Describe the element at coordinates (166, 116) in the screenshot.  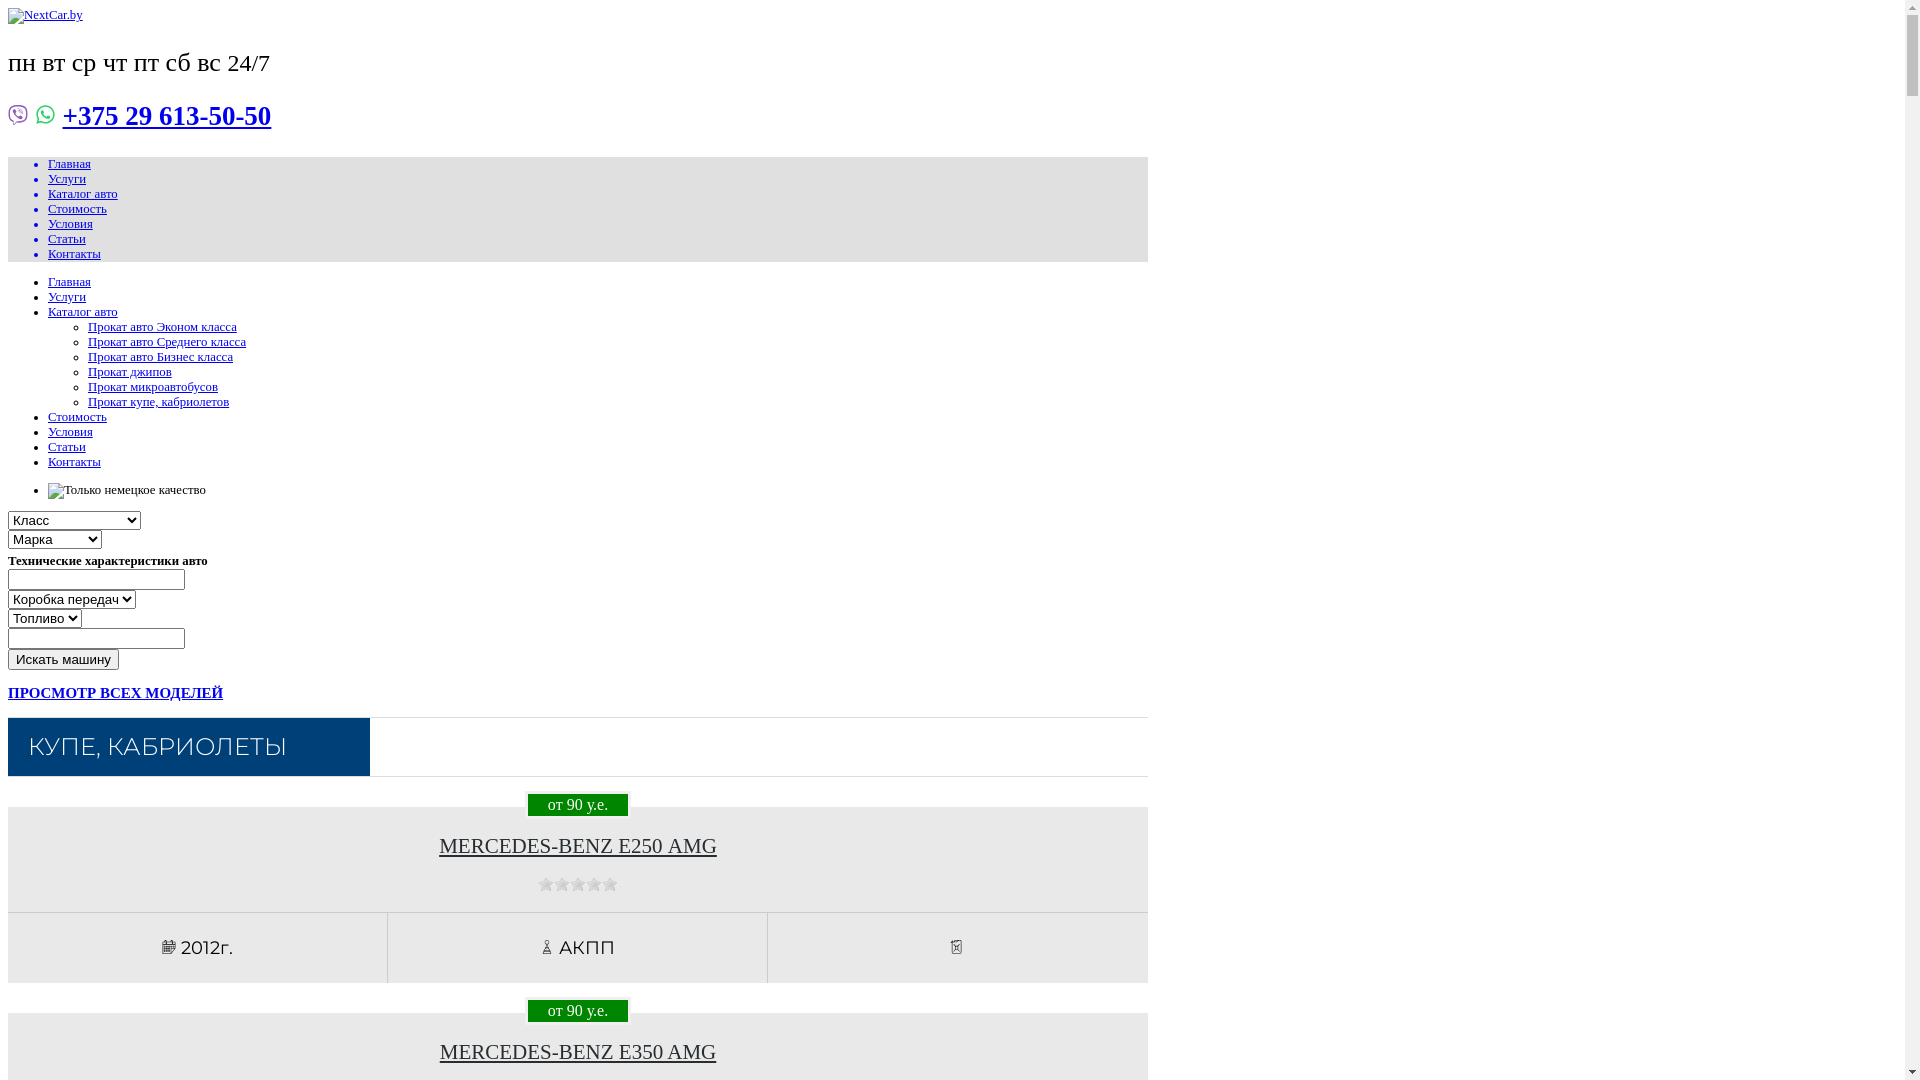
I see `+375 29 613-50-50` at that location.